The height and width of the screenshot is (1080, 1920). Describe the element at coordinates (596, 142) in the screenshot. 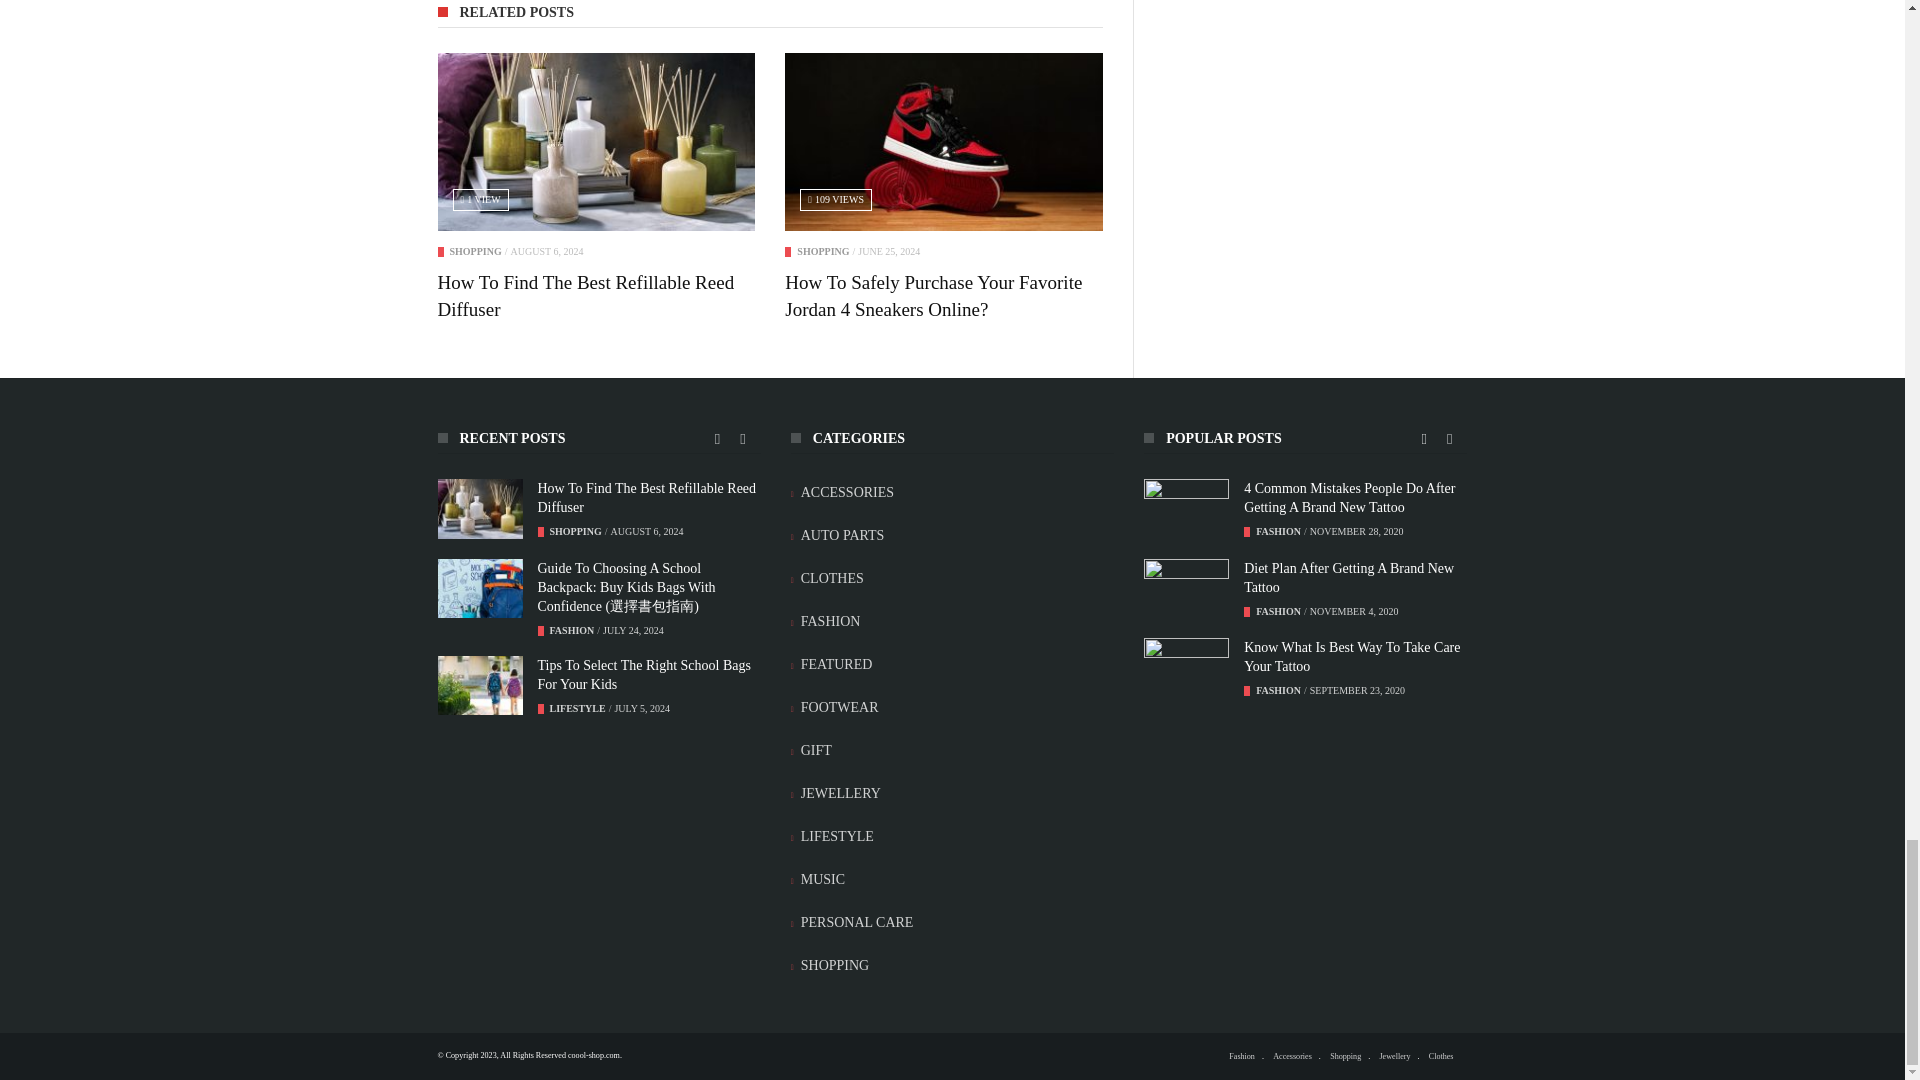

I see `How To Find The Best Refillable Reed Diffuser` at that location.